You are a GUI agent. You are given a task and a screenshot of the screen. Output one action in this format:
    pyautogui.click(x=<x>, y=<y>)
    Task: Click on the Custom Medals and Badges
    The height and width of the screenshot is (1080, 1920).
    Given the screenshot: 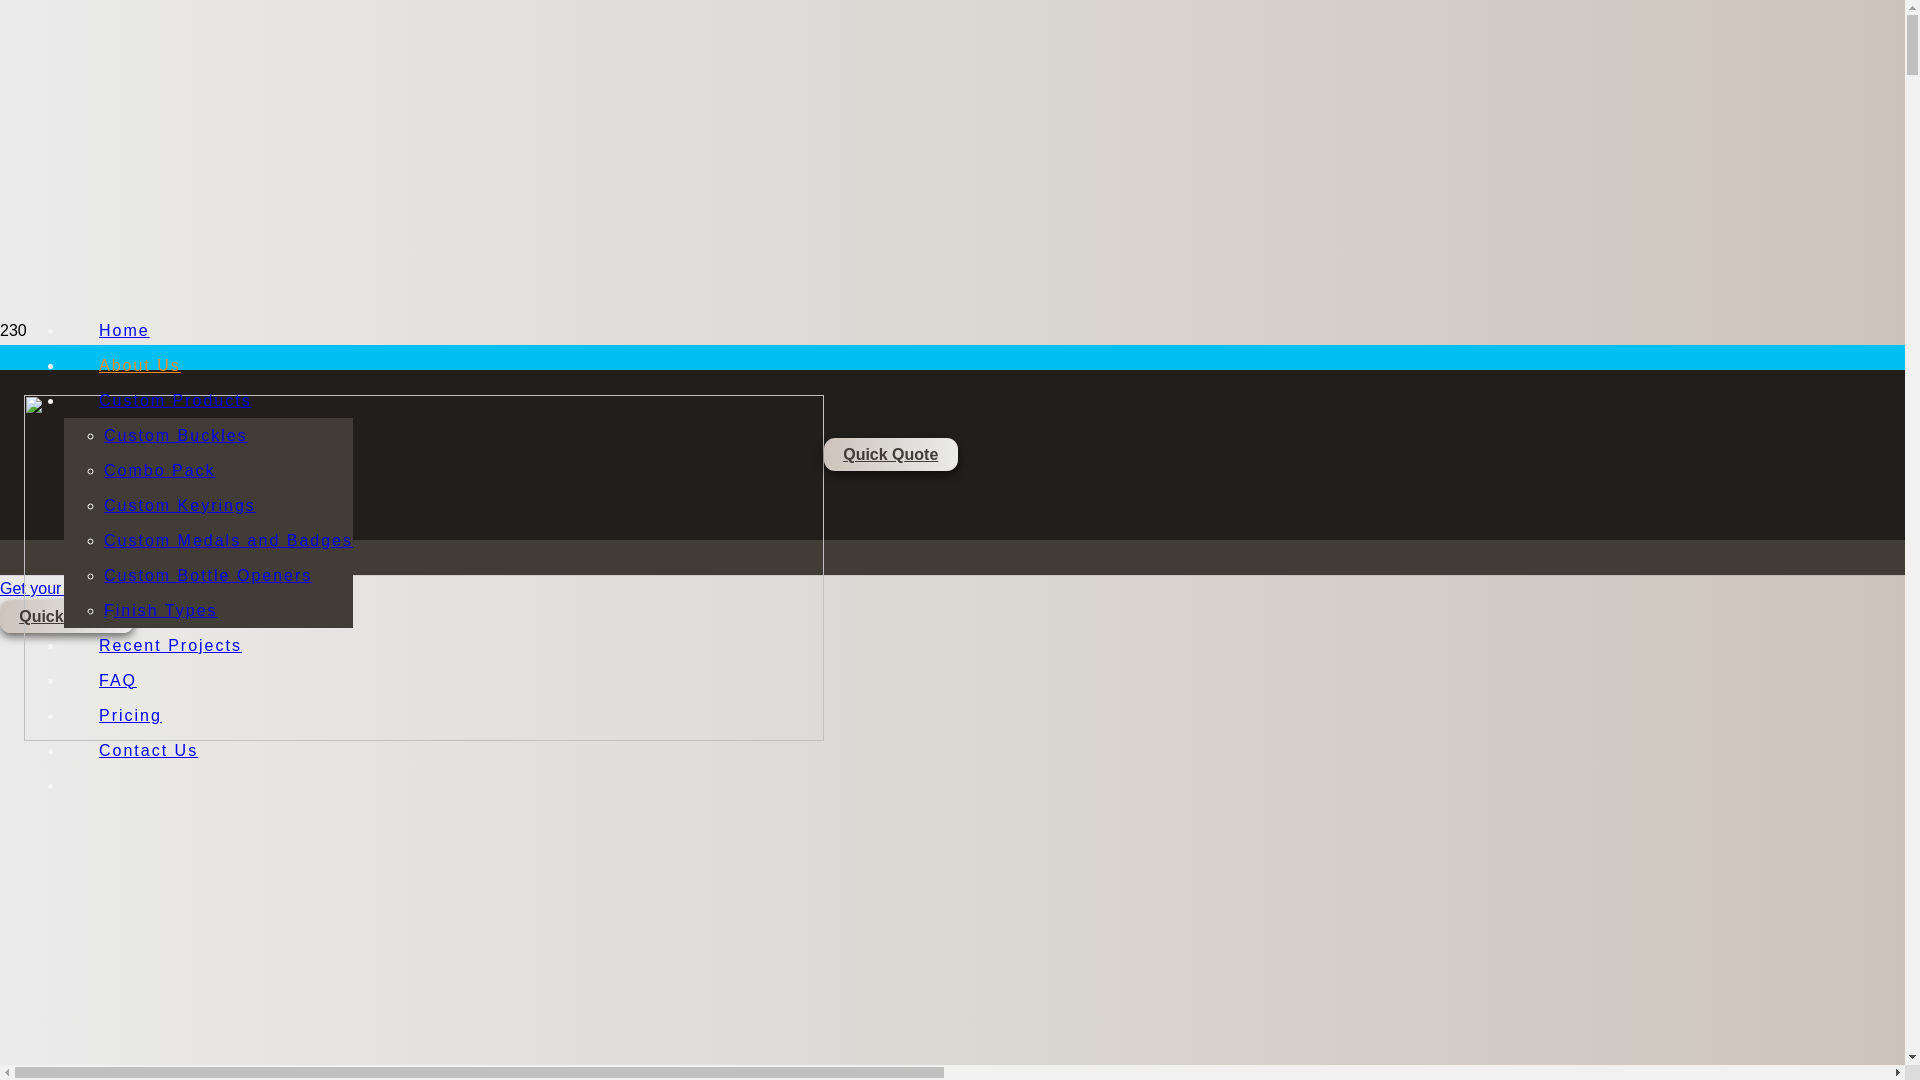 What is the action you would take?
    pyautogui.click(x=228, y=540)
    